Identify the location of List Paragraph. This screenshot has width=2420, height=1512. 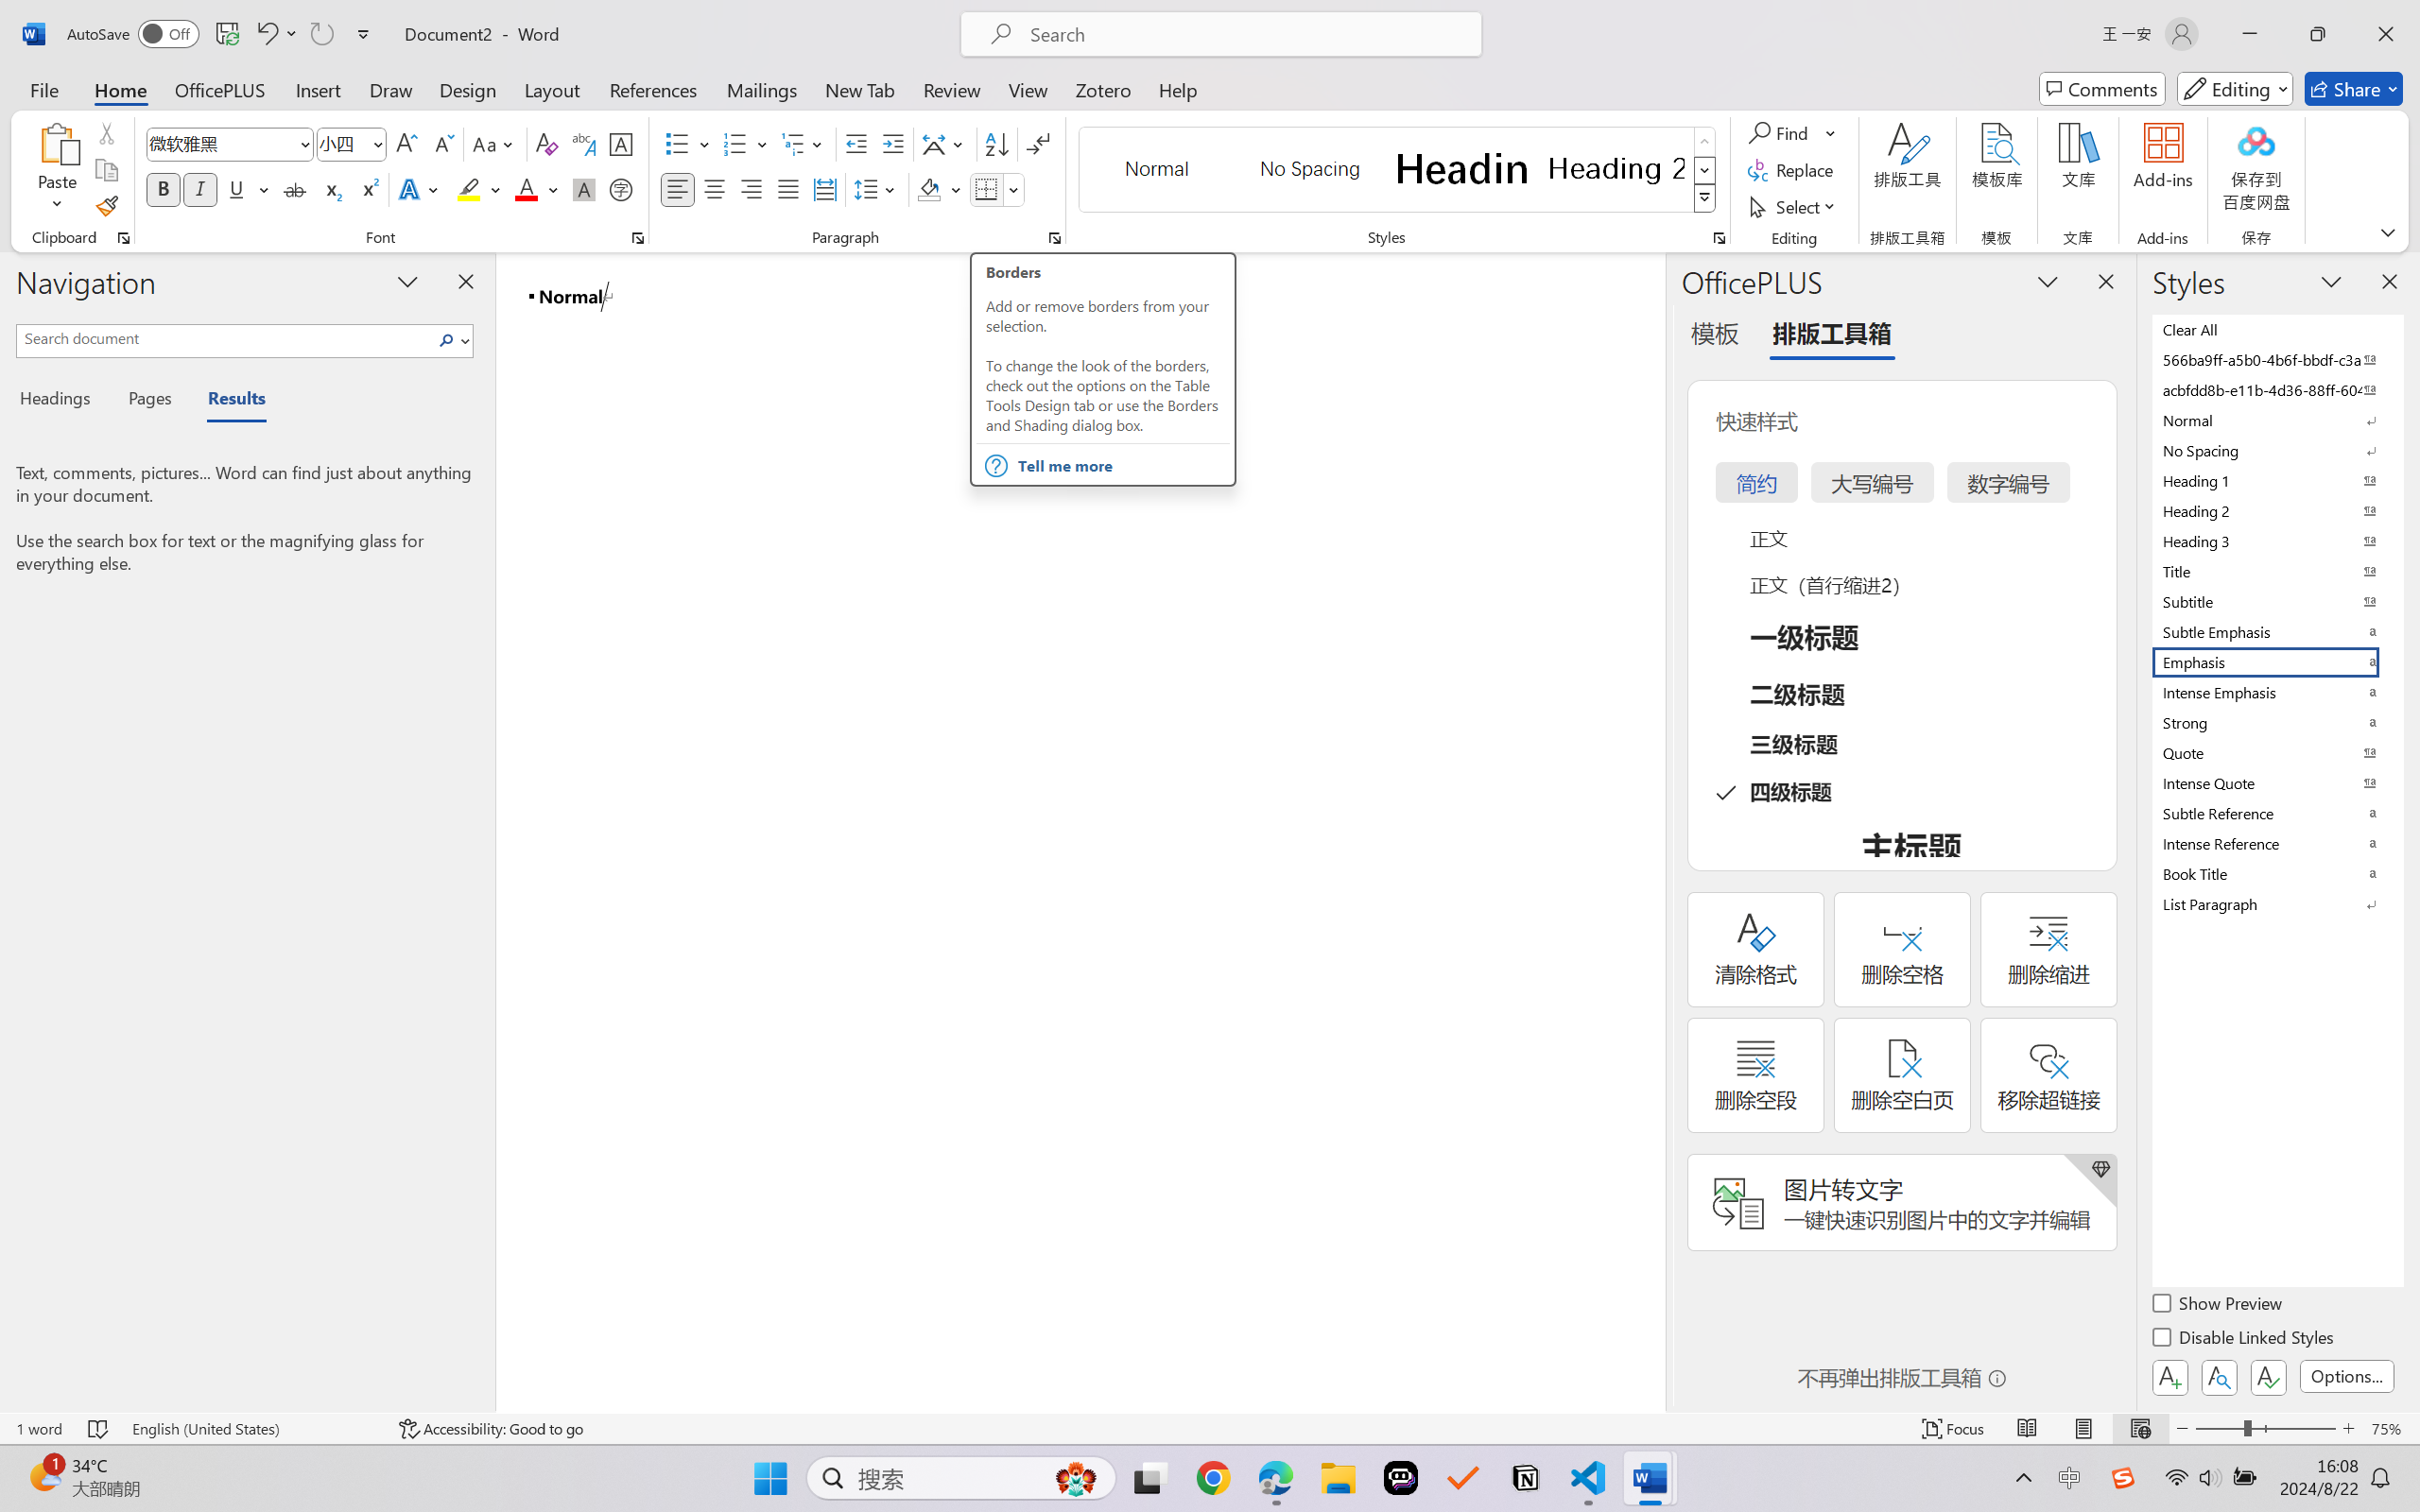
(2276, 903).